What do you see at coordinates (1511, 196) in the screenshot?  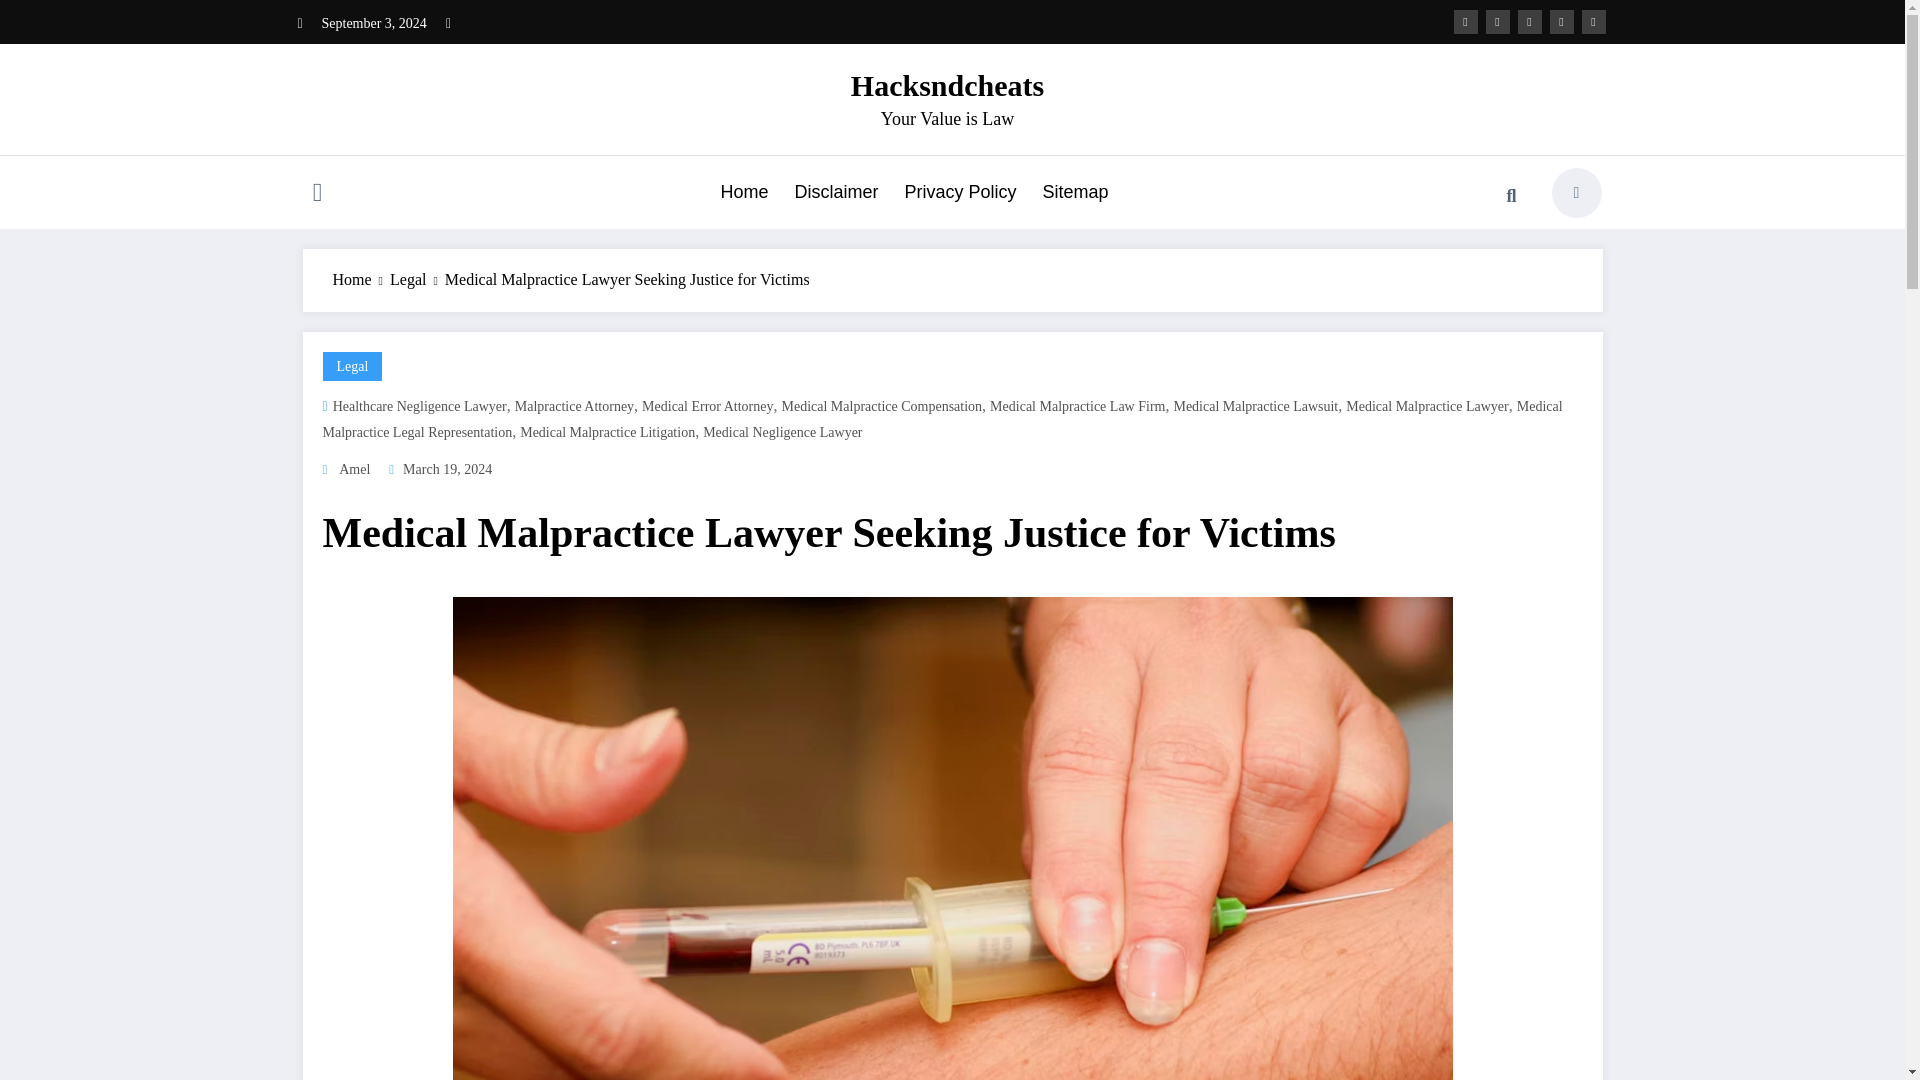 I see `Search` at bounding box center [1511, 196].